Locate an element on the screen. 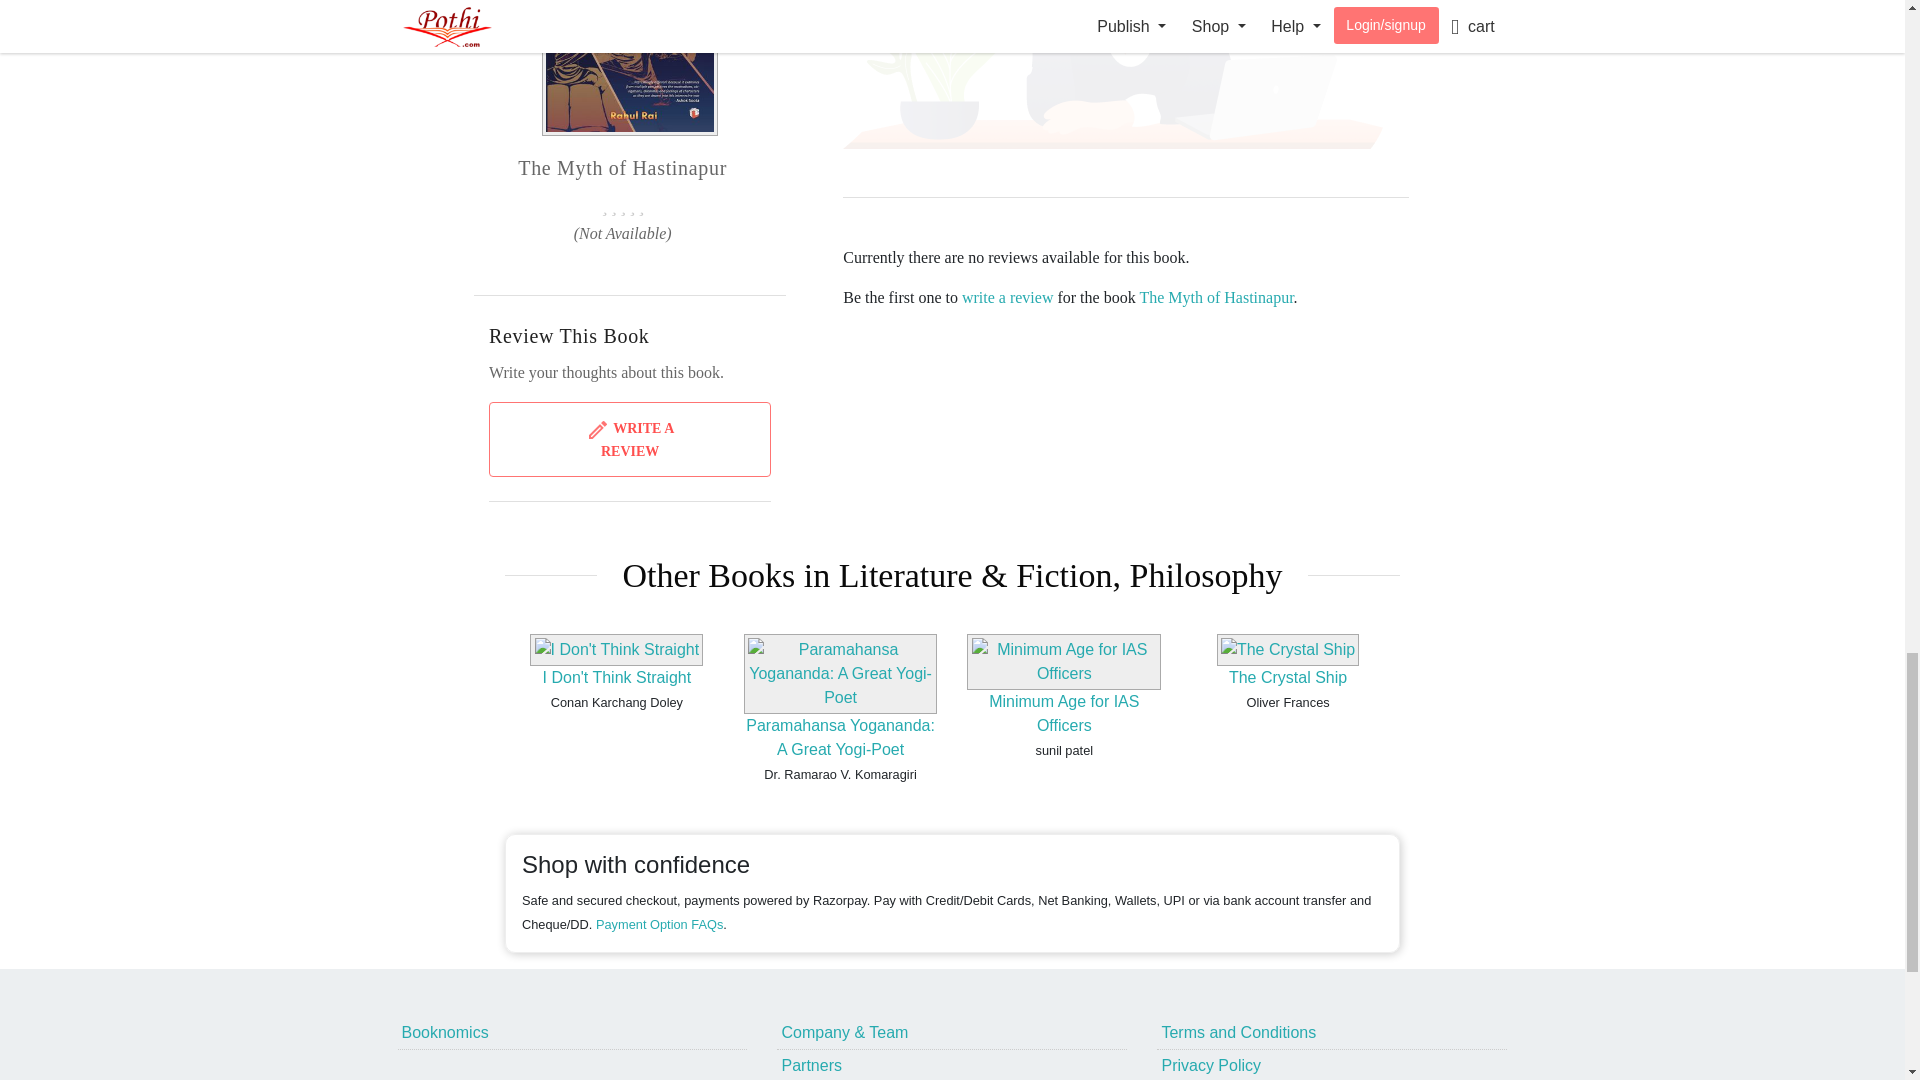  Paramahansa Yogananda: A Great Yogi-Poet is located at coordinates (840, 738).